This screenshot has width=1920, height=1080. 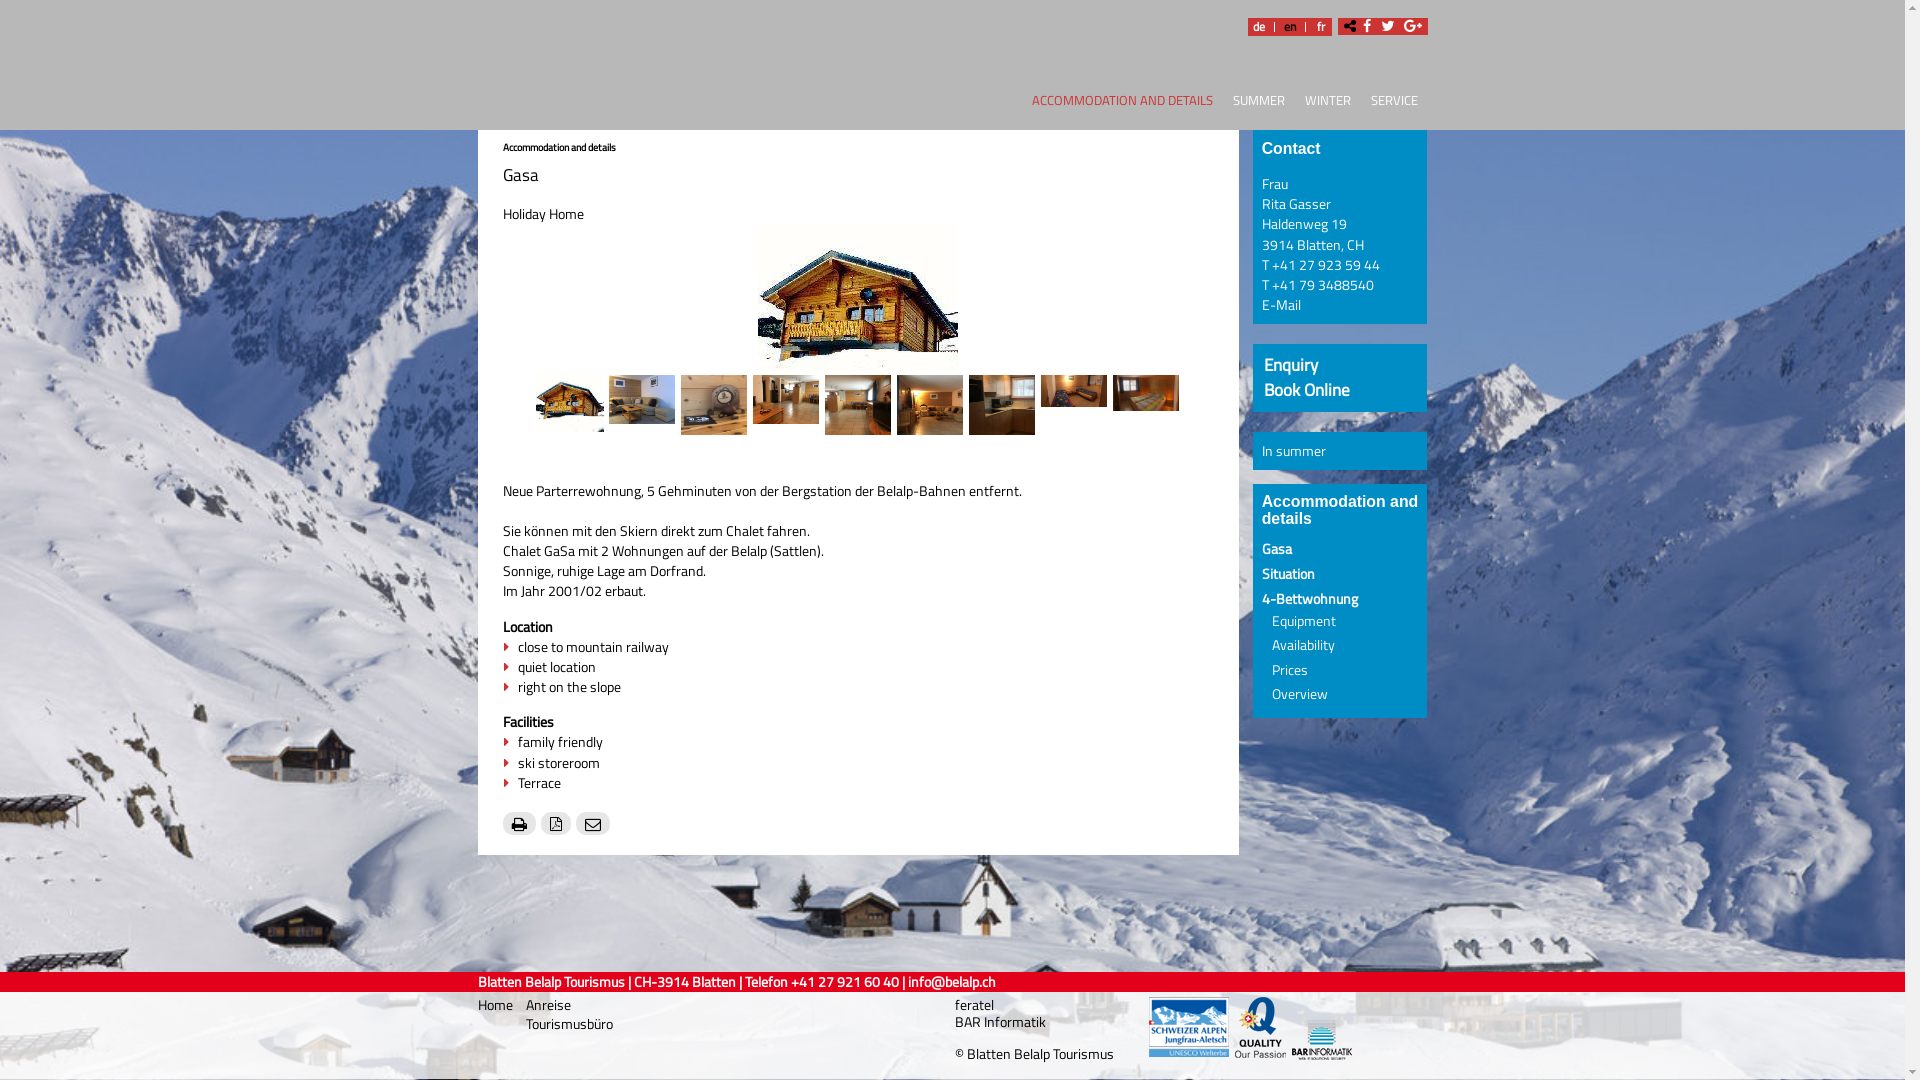 I want to click on Overview, so click(x=1300, y=694).